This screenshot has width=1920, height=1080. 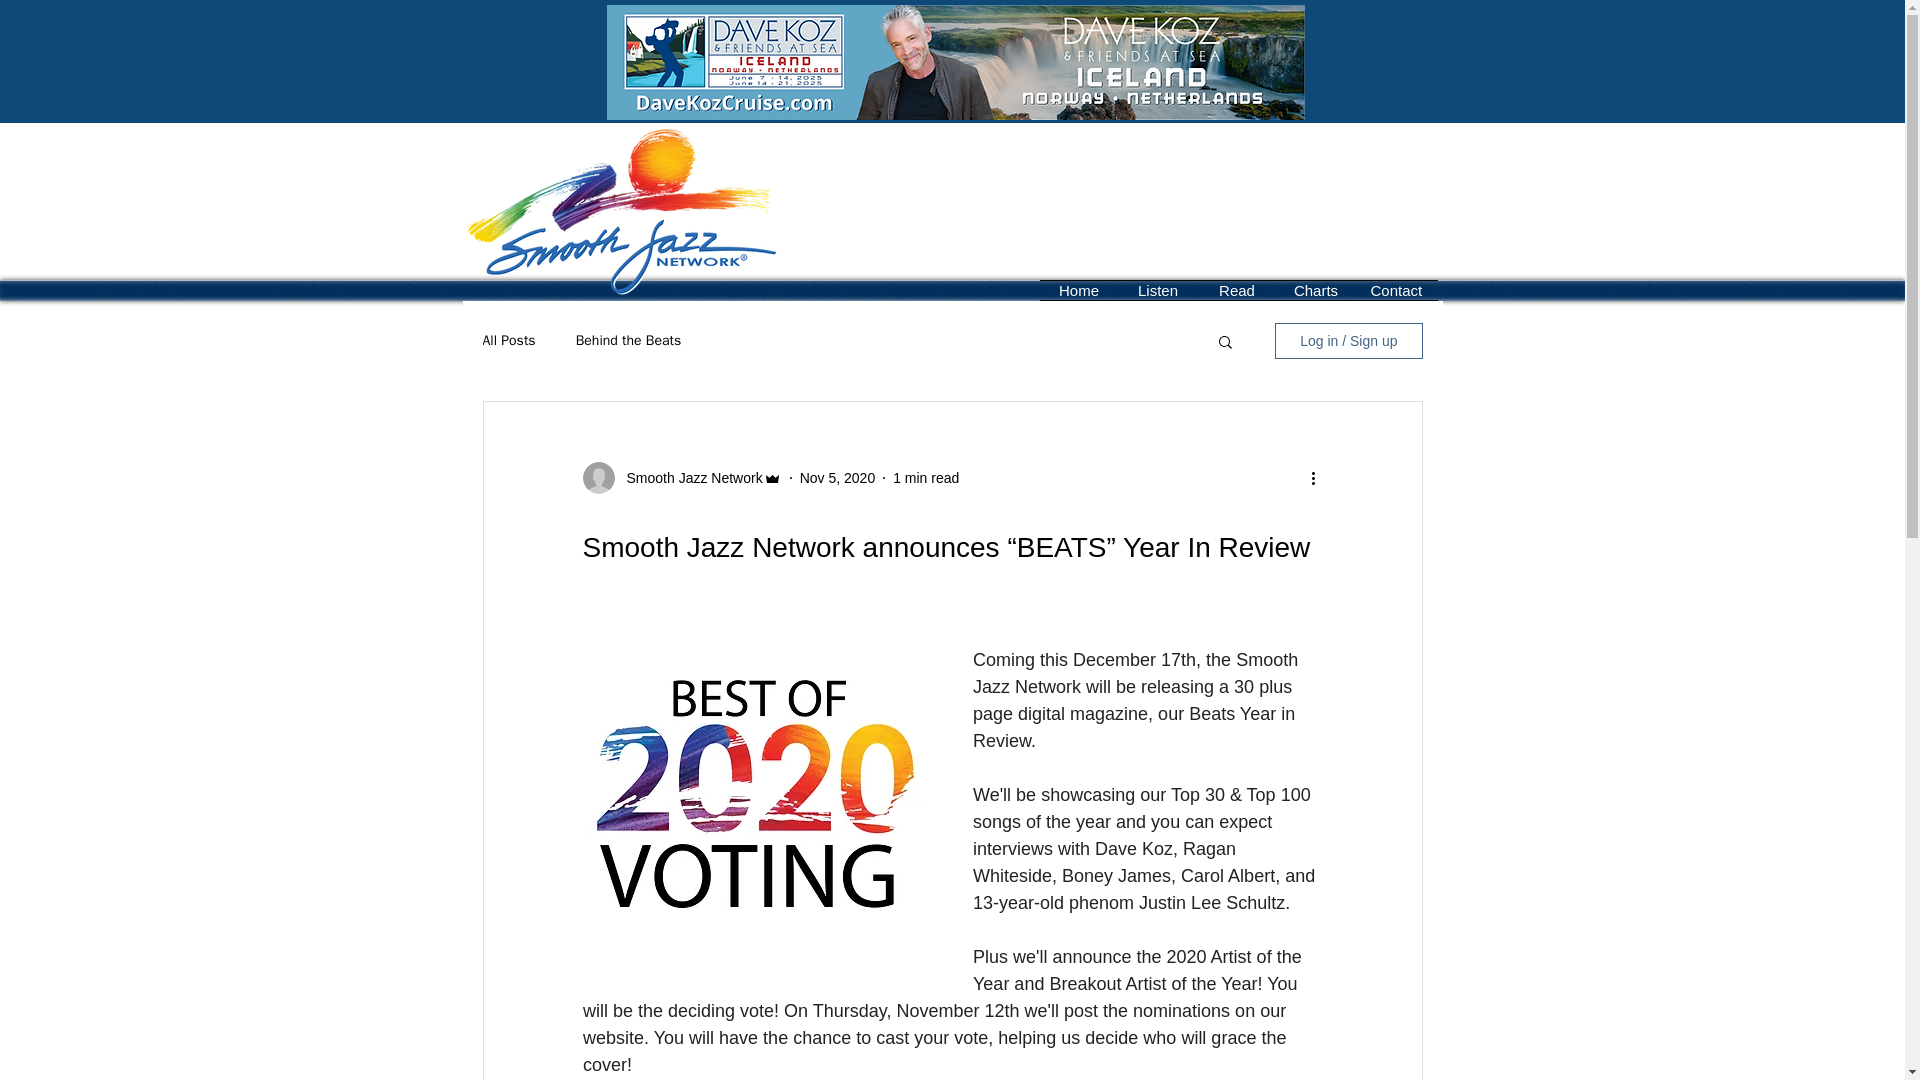 What do you see at coordinates (1080, 290) in the screenshot?
I see `Home` at bounding box center [1080, 290].